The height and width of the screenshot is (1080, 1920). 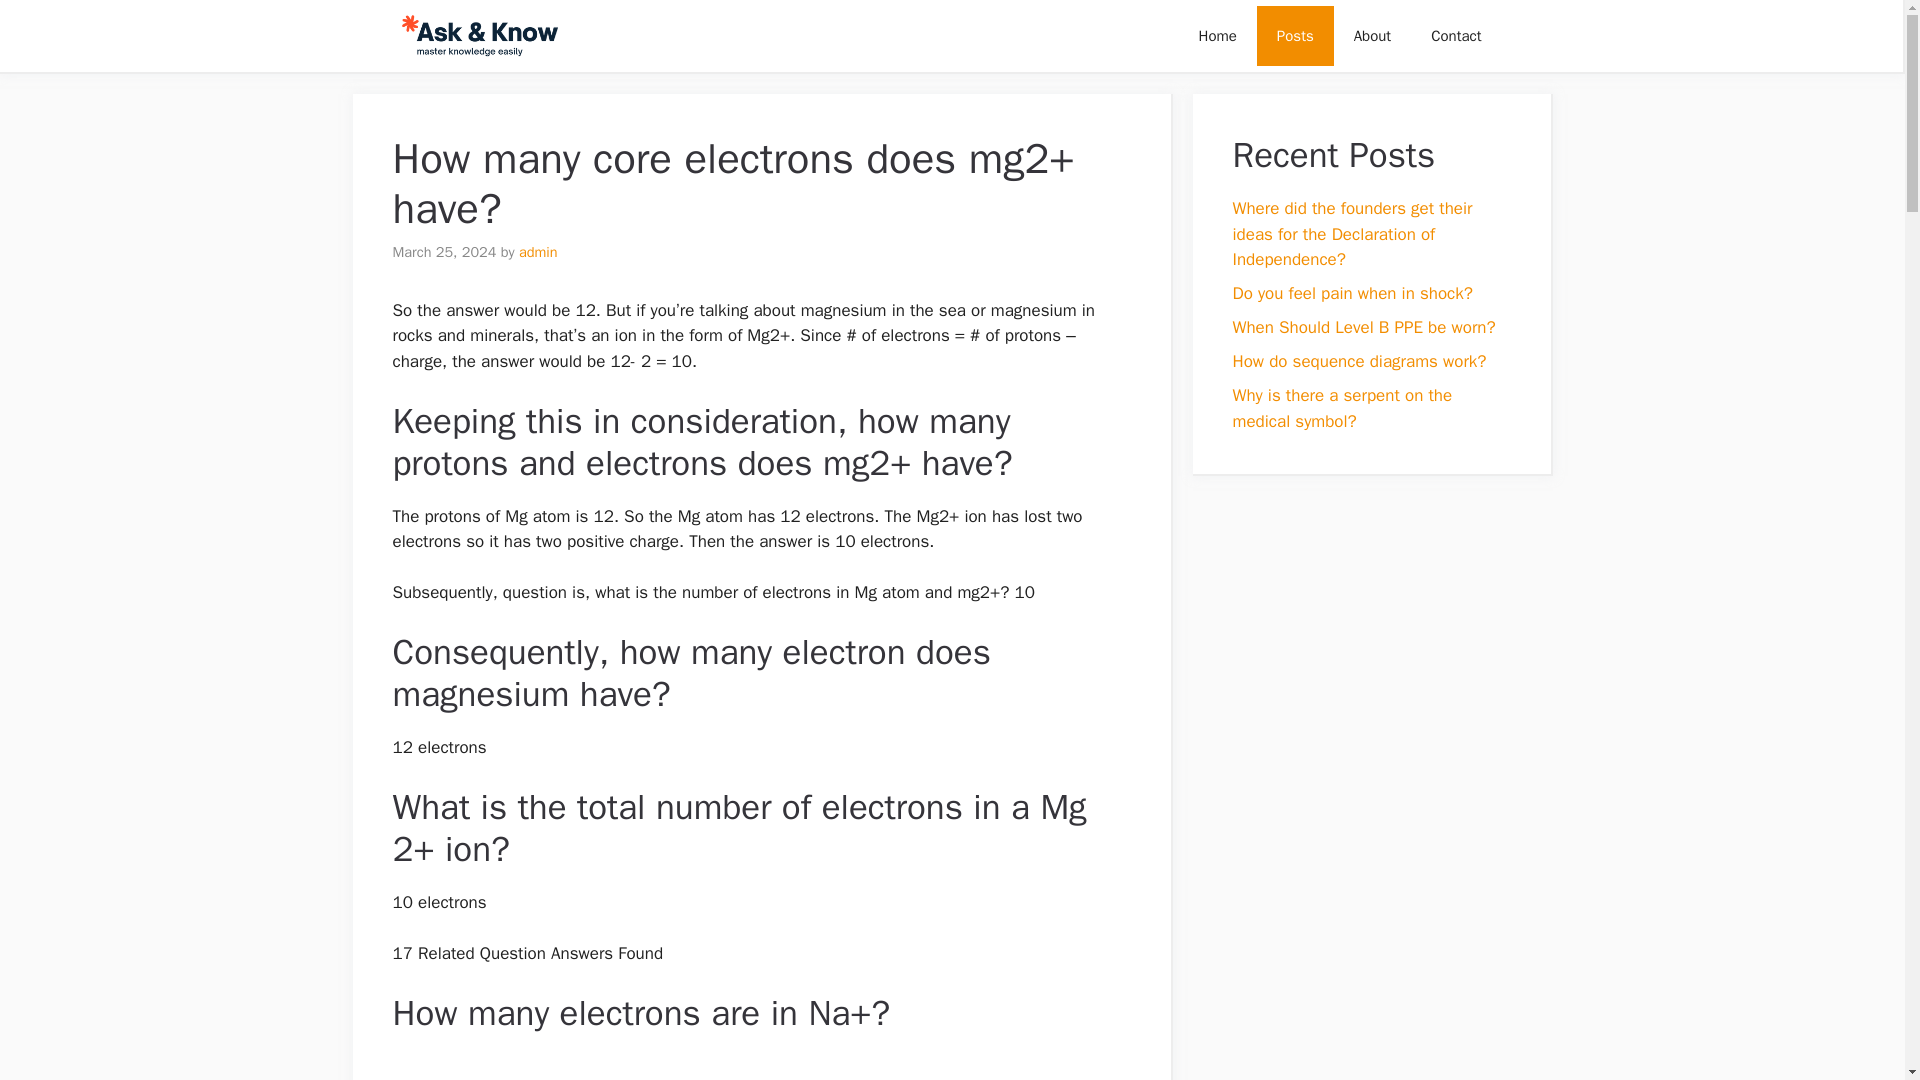 I want to click on Contact, so click(x=1456, y=36).